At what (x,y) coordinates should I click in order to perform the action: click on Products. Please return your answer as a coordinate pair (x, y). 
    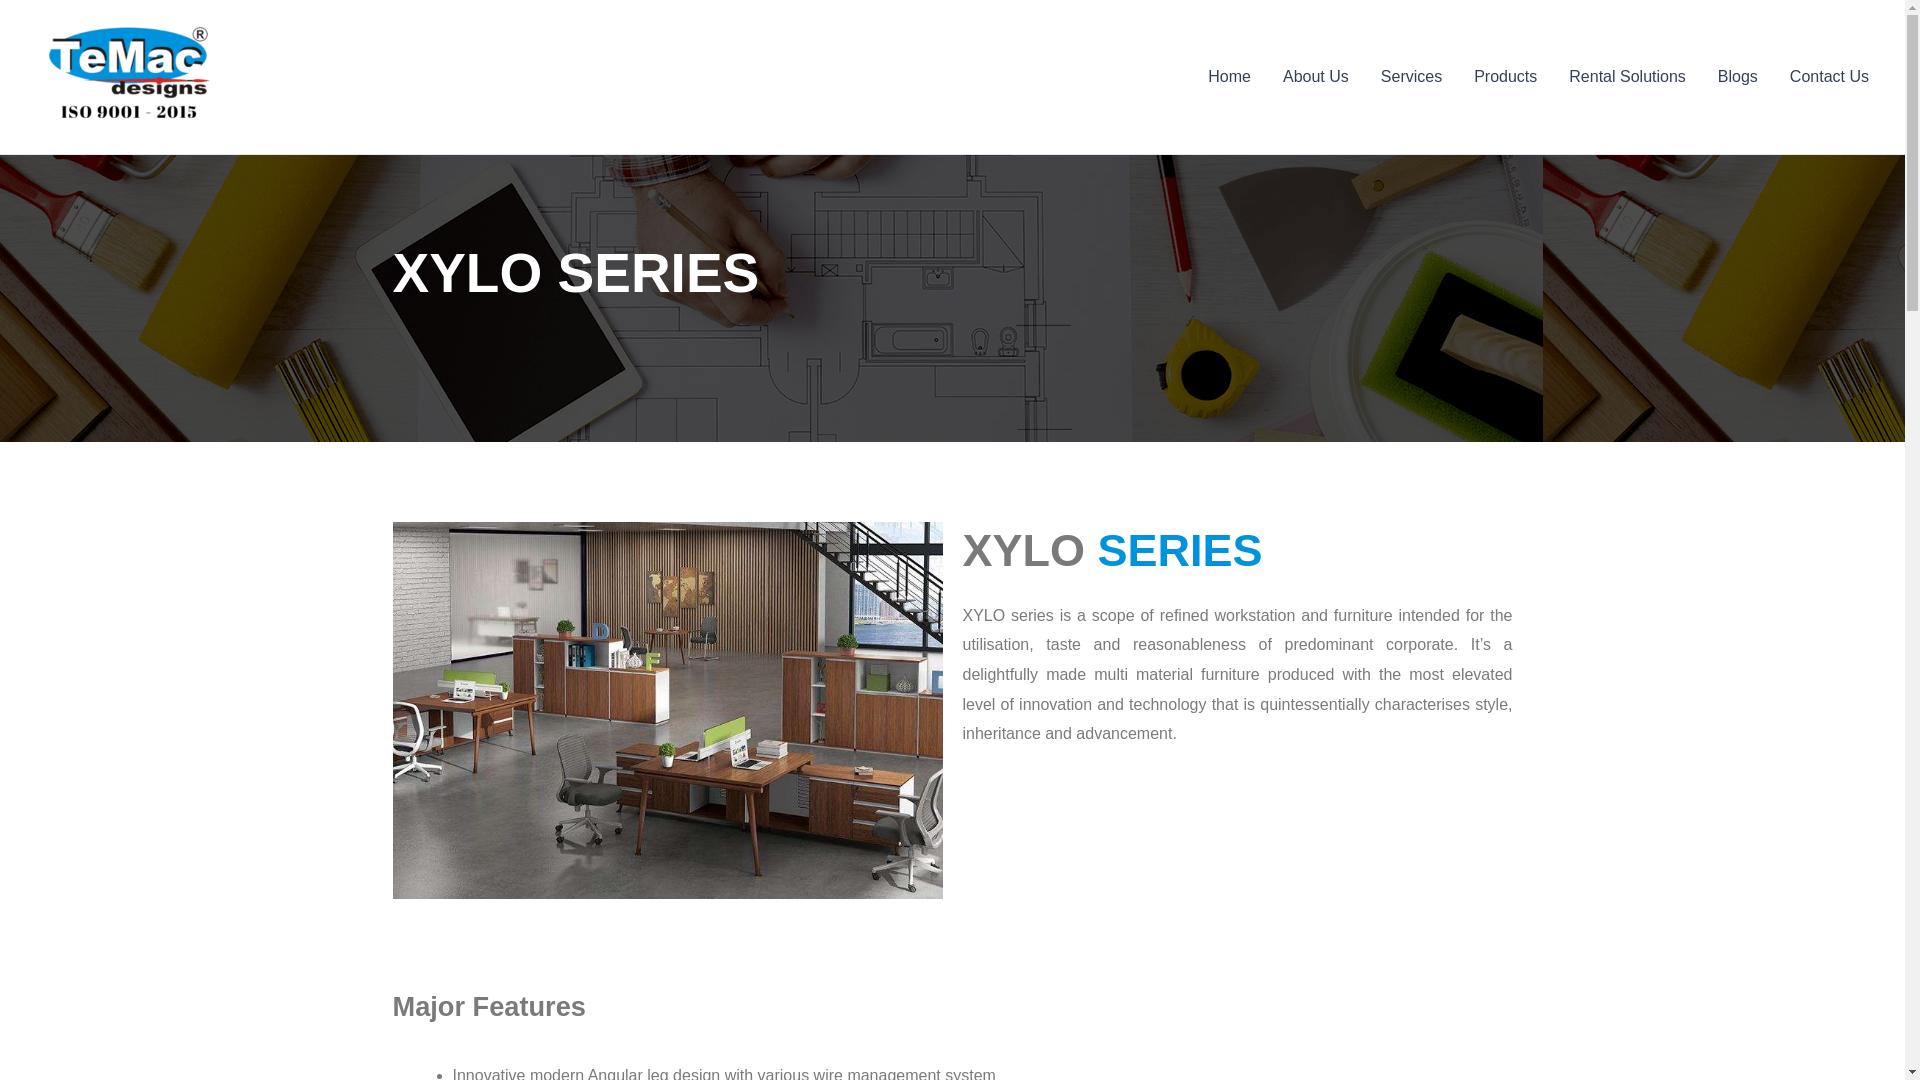
    Looking at the image, I should click on (1505, 76).